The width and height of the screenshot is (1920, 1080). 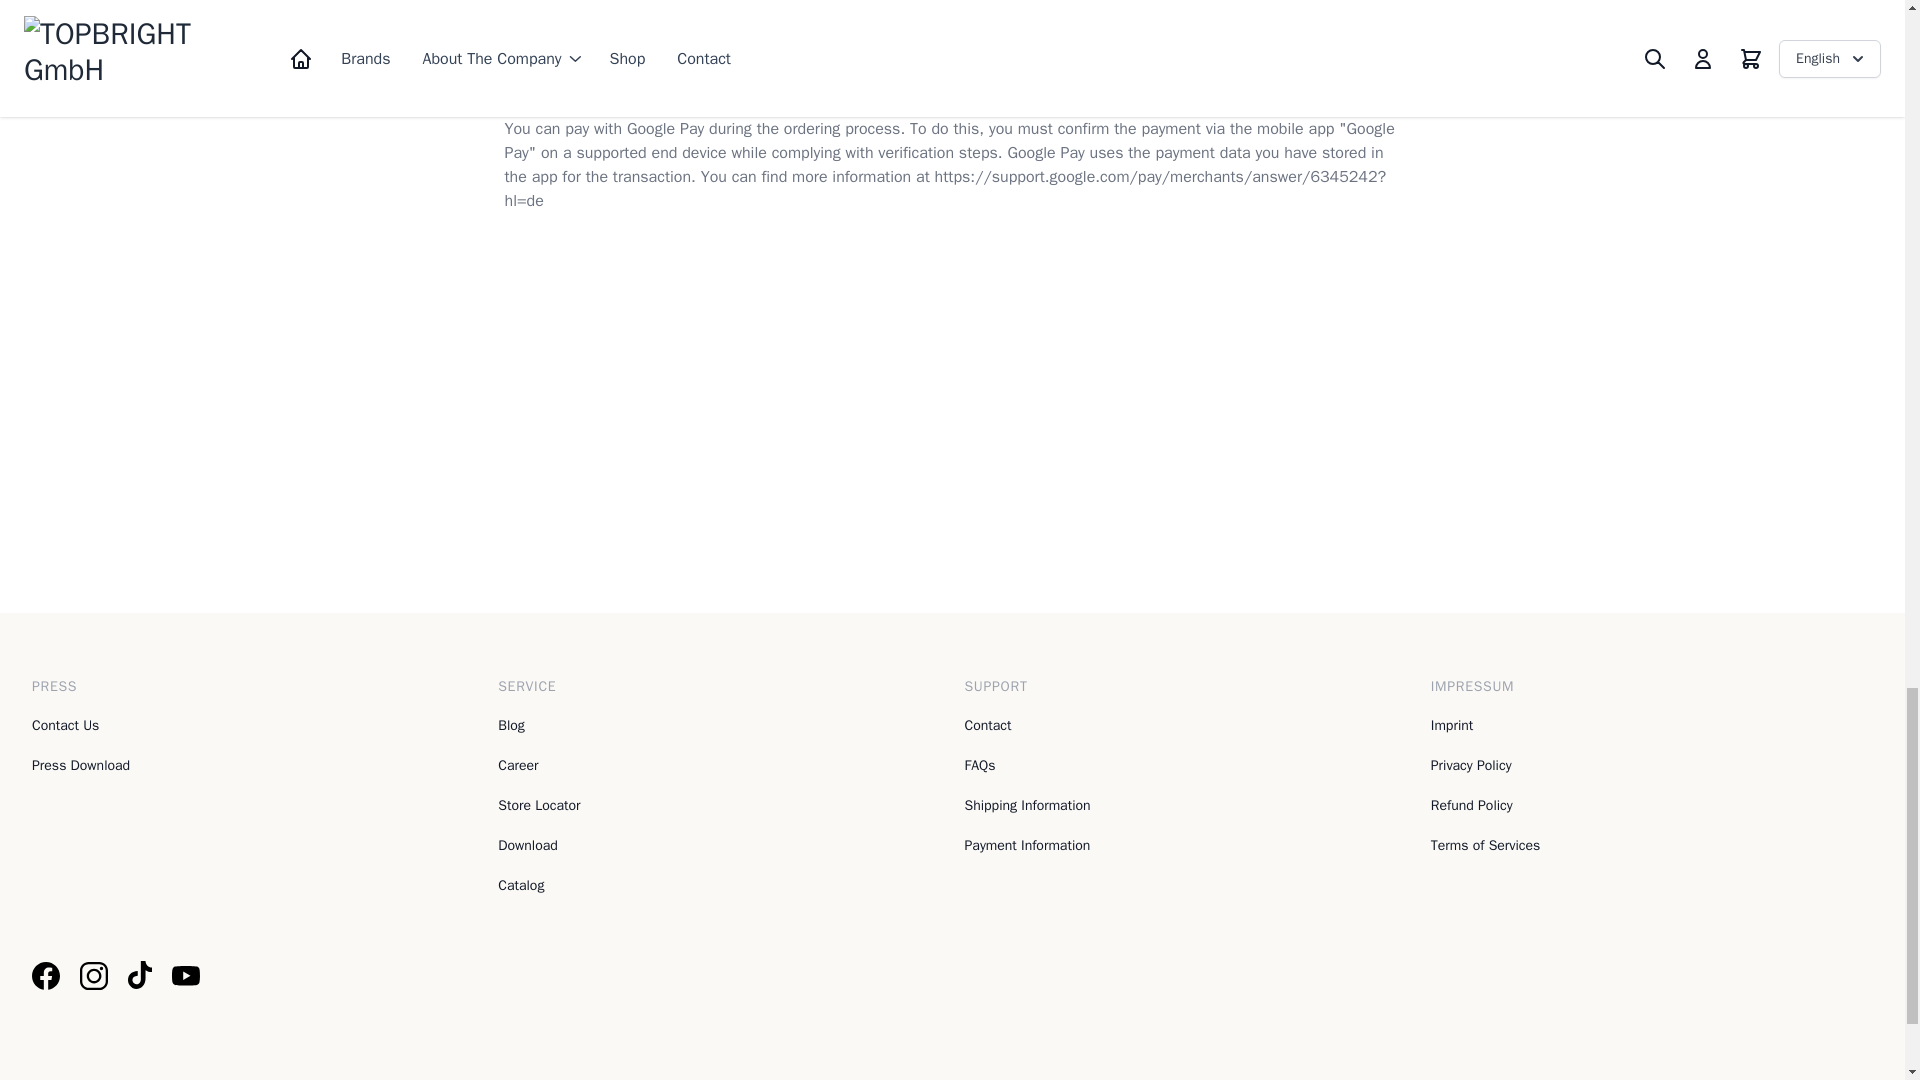 What do you see at coordinates (510, 726) in the screenshot?
I see `Blog` at bounding box center [510, 726].